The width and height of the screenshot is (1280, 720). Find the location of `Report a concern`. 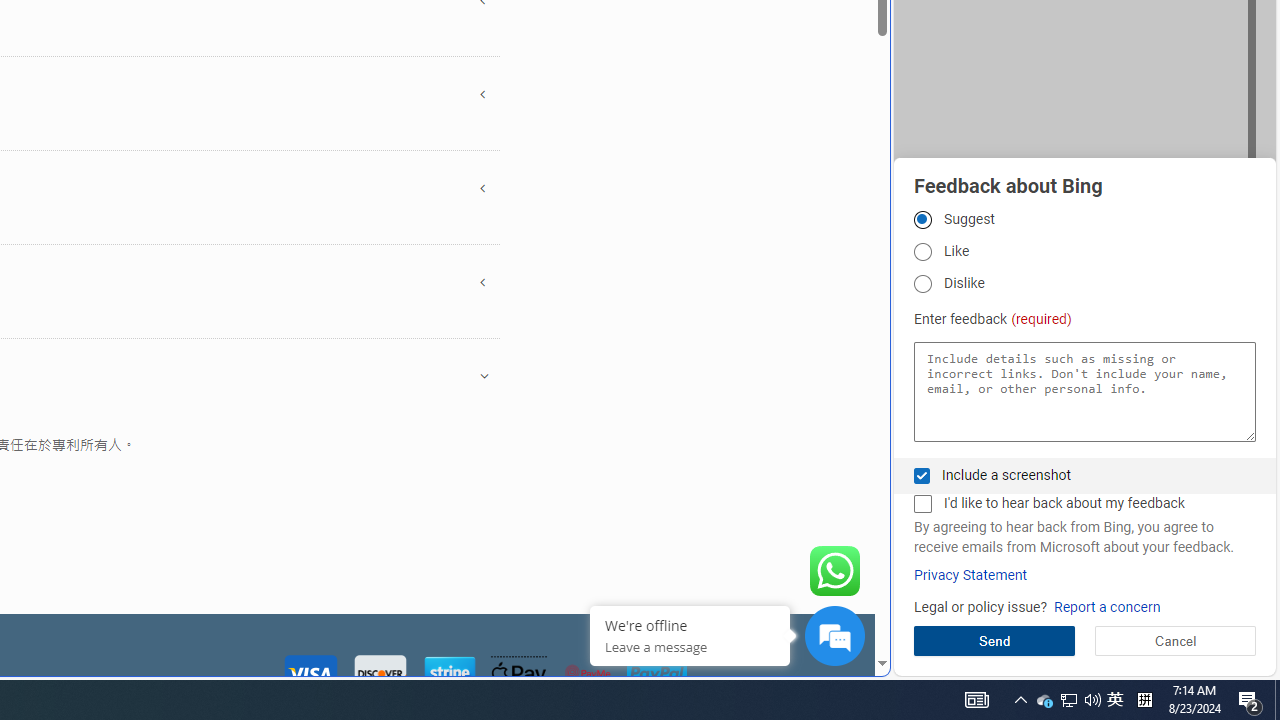

Report a concern is located at coordinates (1106, 608).